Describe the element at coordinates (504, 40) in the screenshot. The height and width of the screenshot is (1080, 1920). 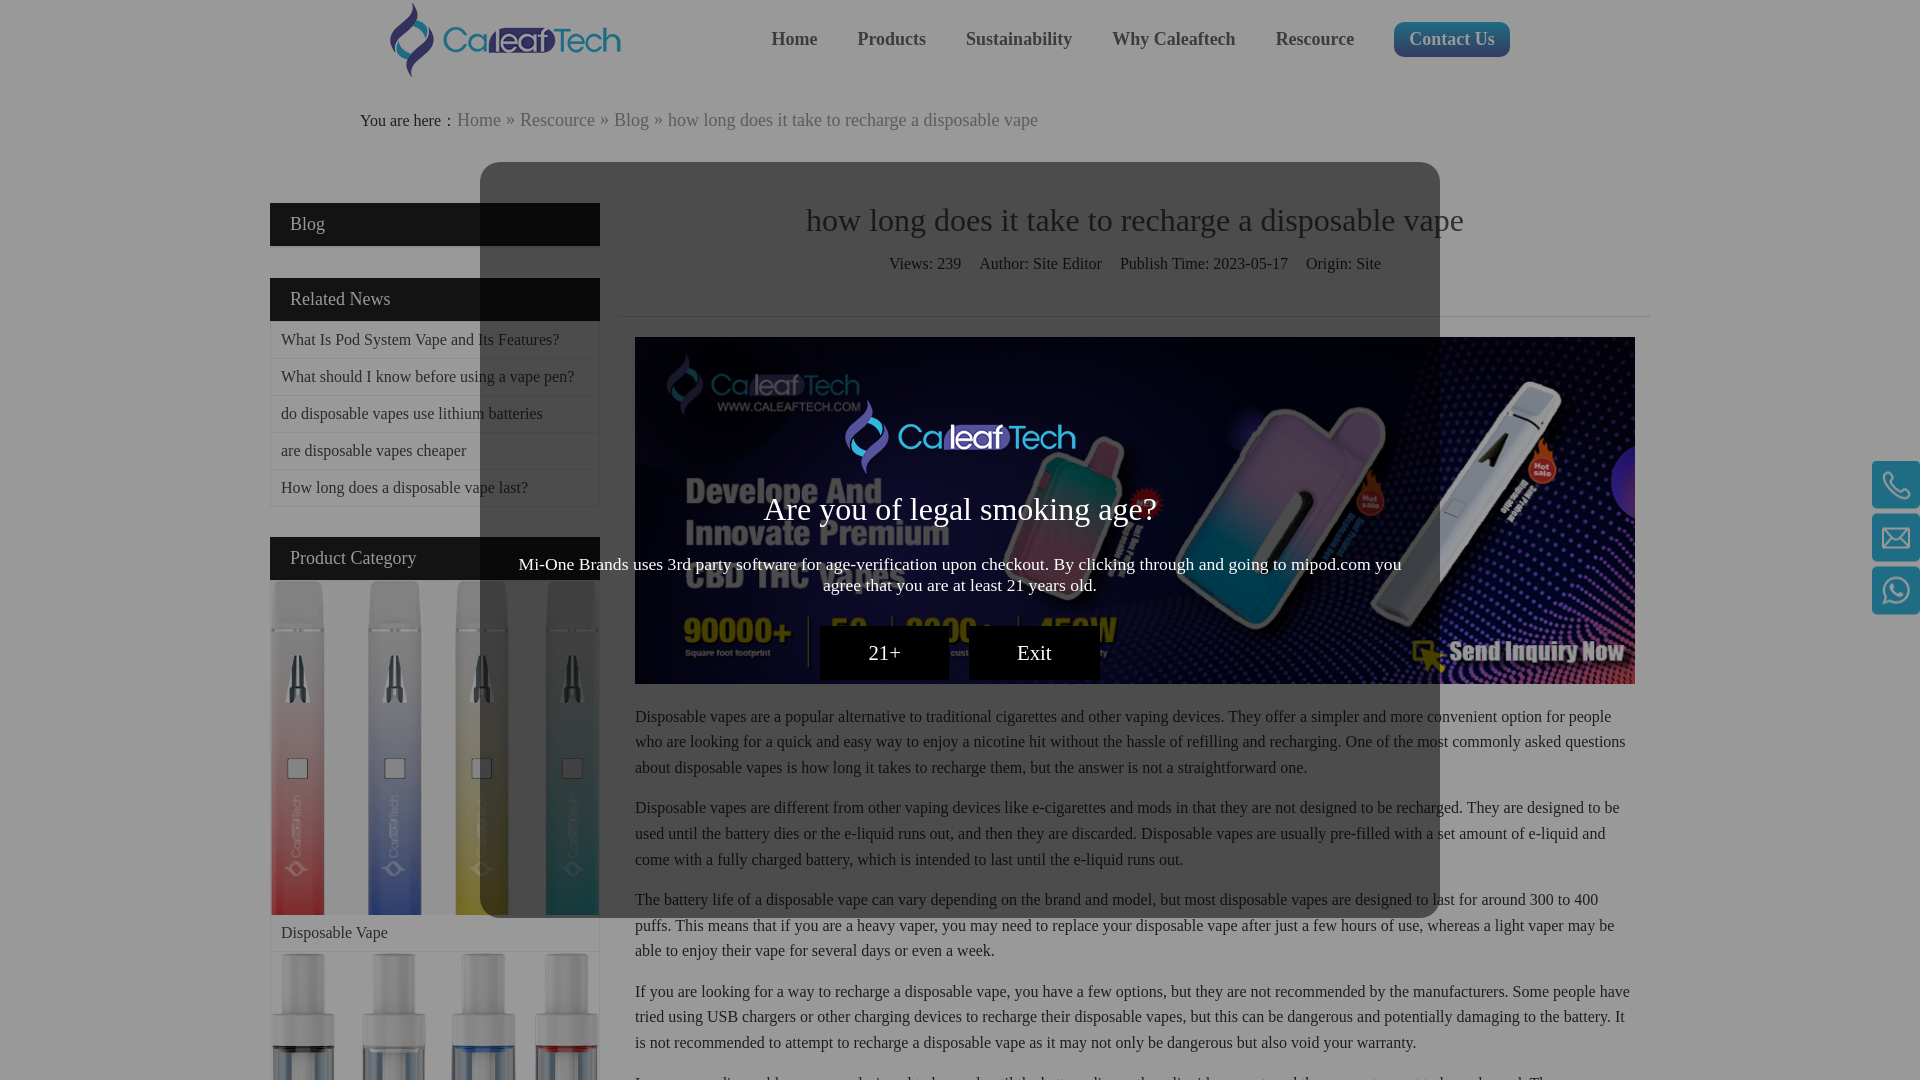
I see `Caleaftech` at that location.